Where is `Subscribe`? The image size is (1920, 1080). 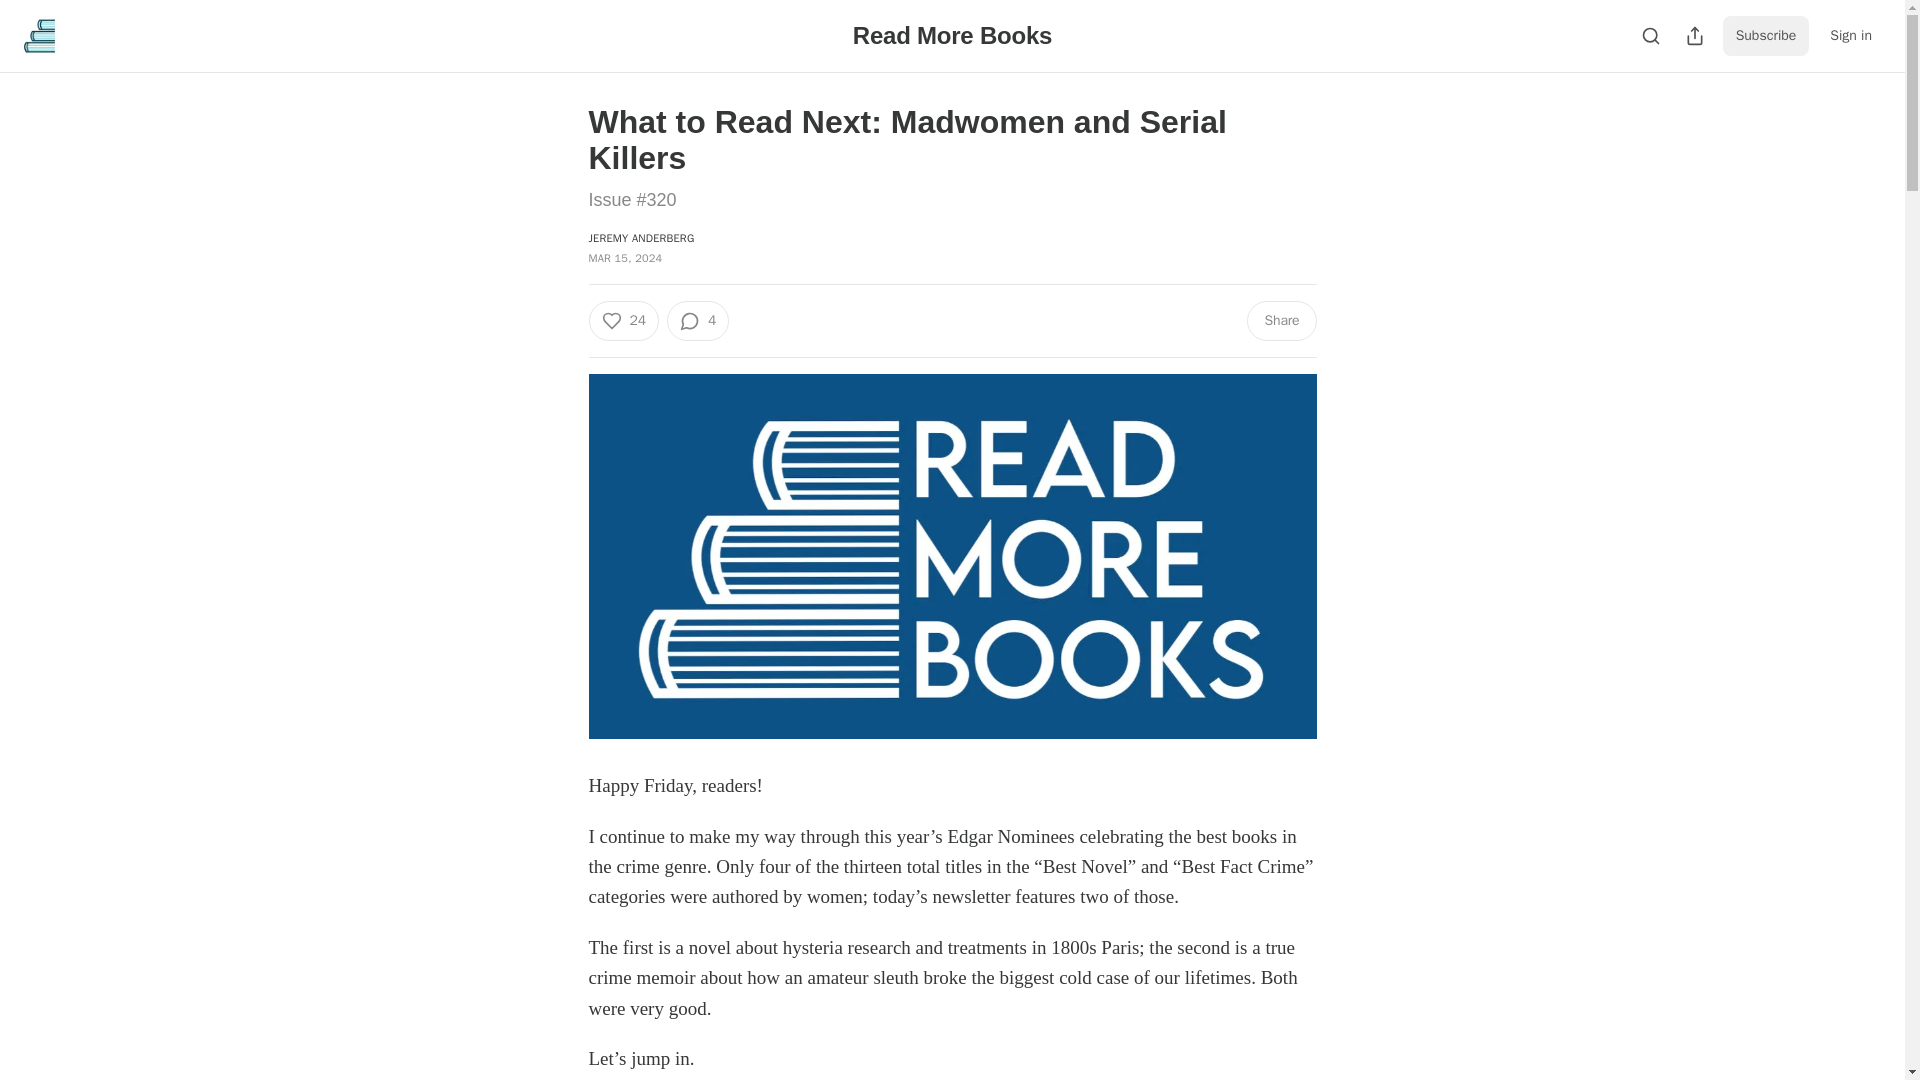
Subscribe is located at coordinates (1766, 36).